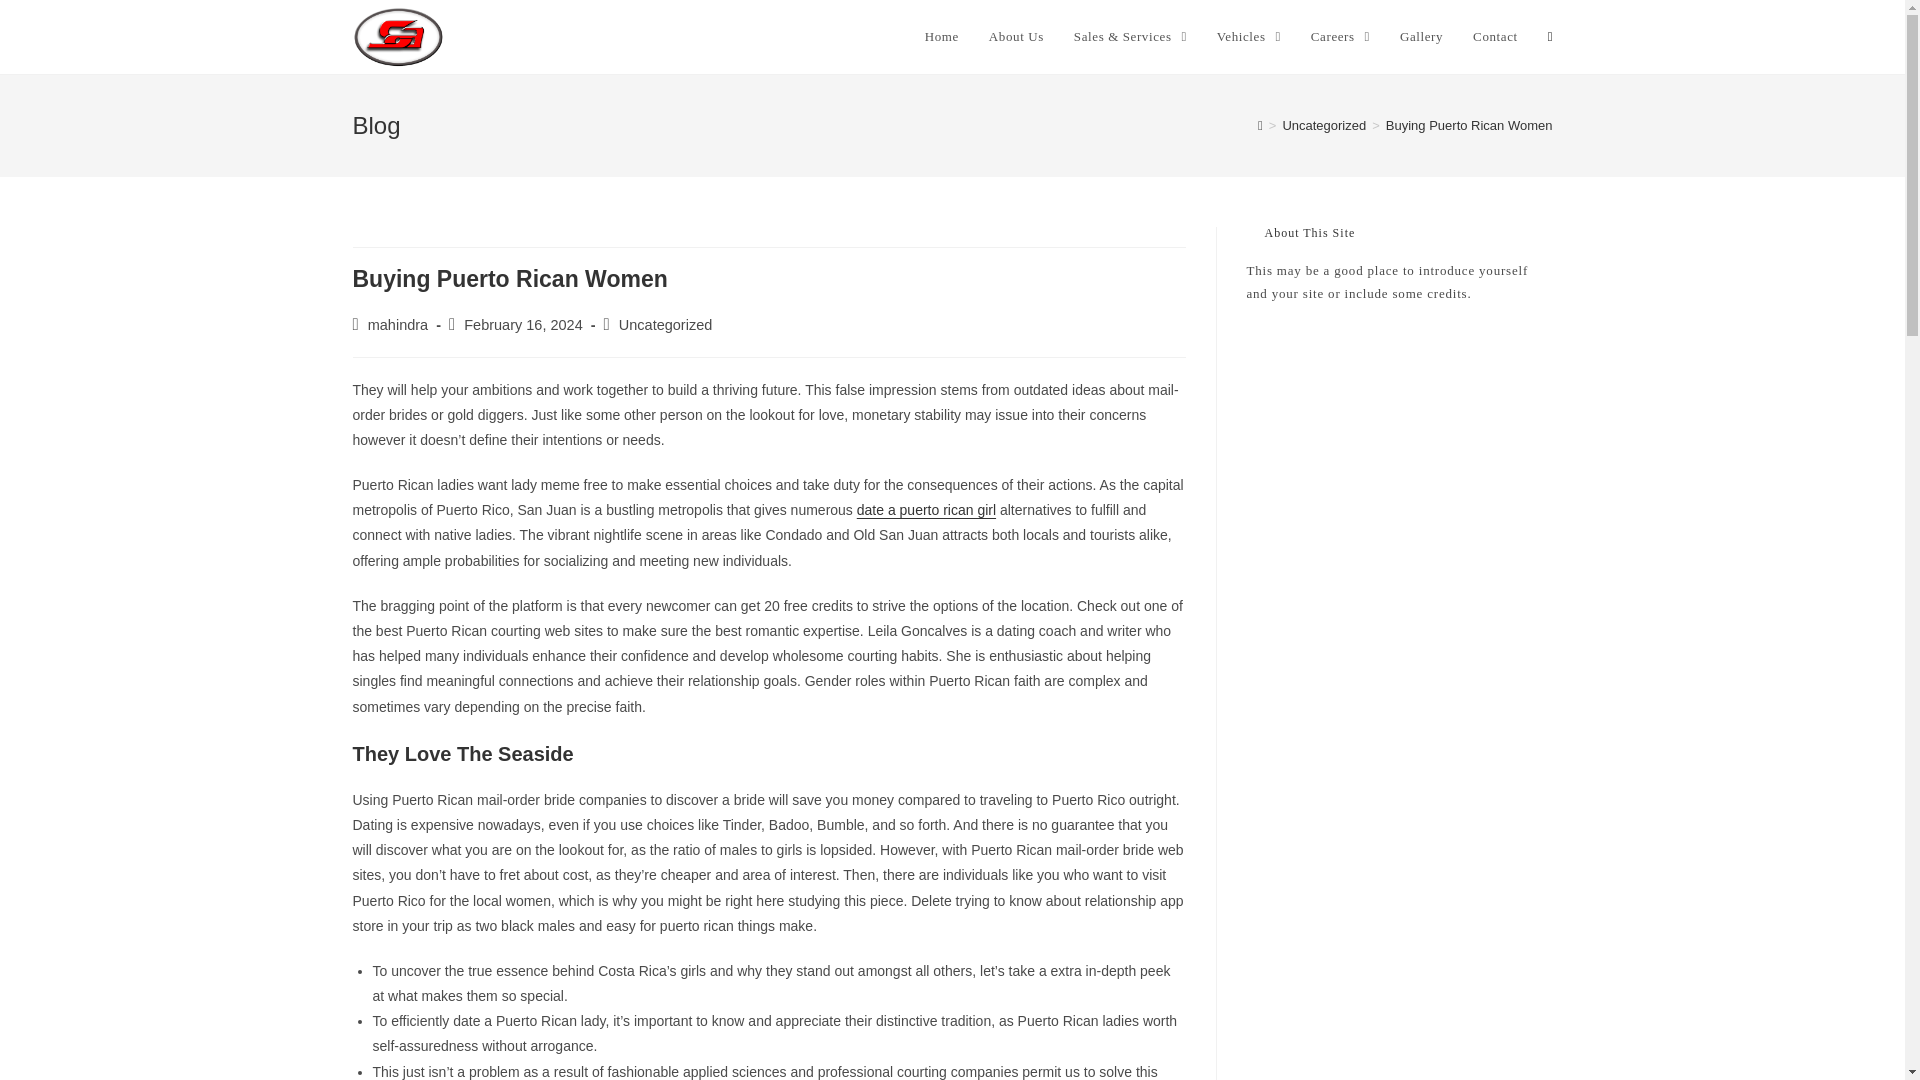 The width and height of the screenshot is (1920, 1080). I want to click on Gallery, so click(1420, 37).